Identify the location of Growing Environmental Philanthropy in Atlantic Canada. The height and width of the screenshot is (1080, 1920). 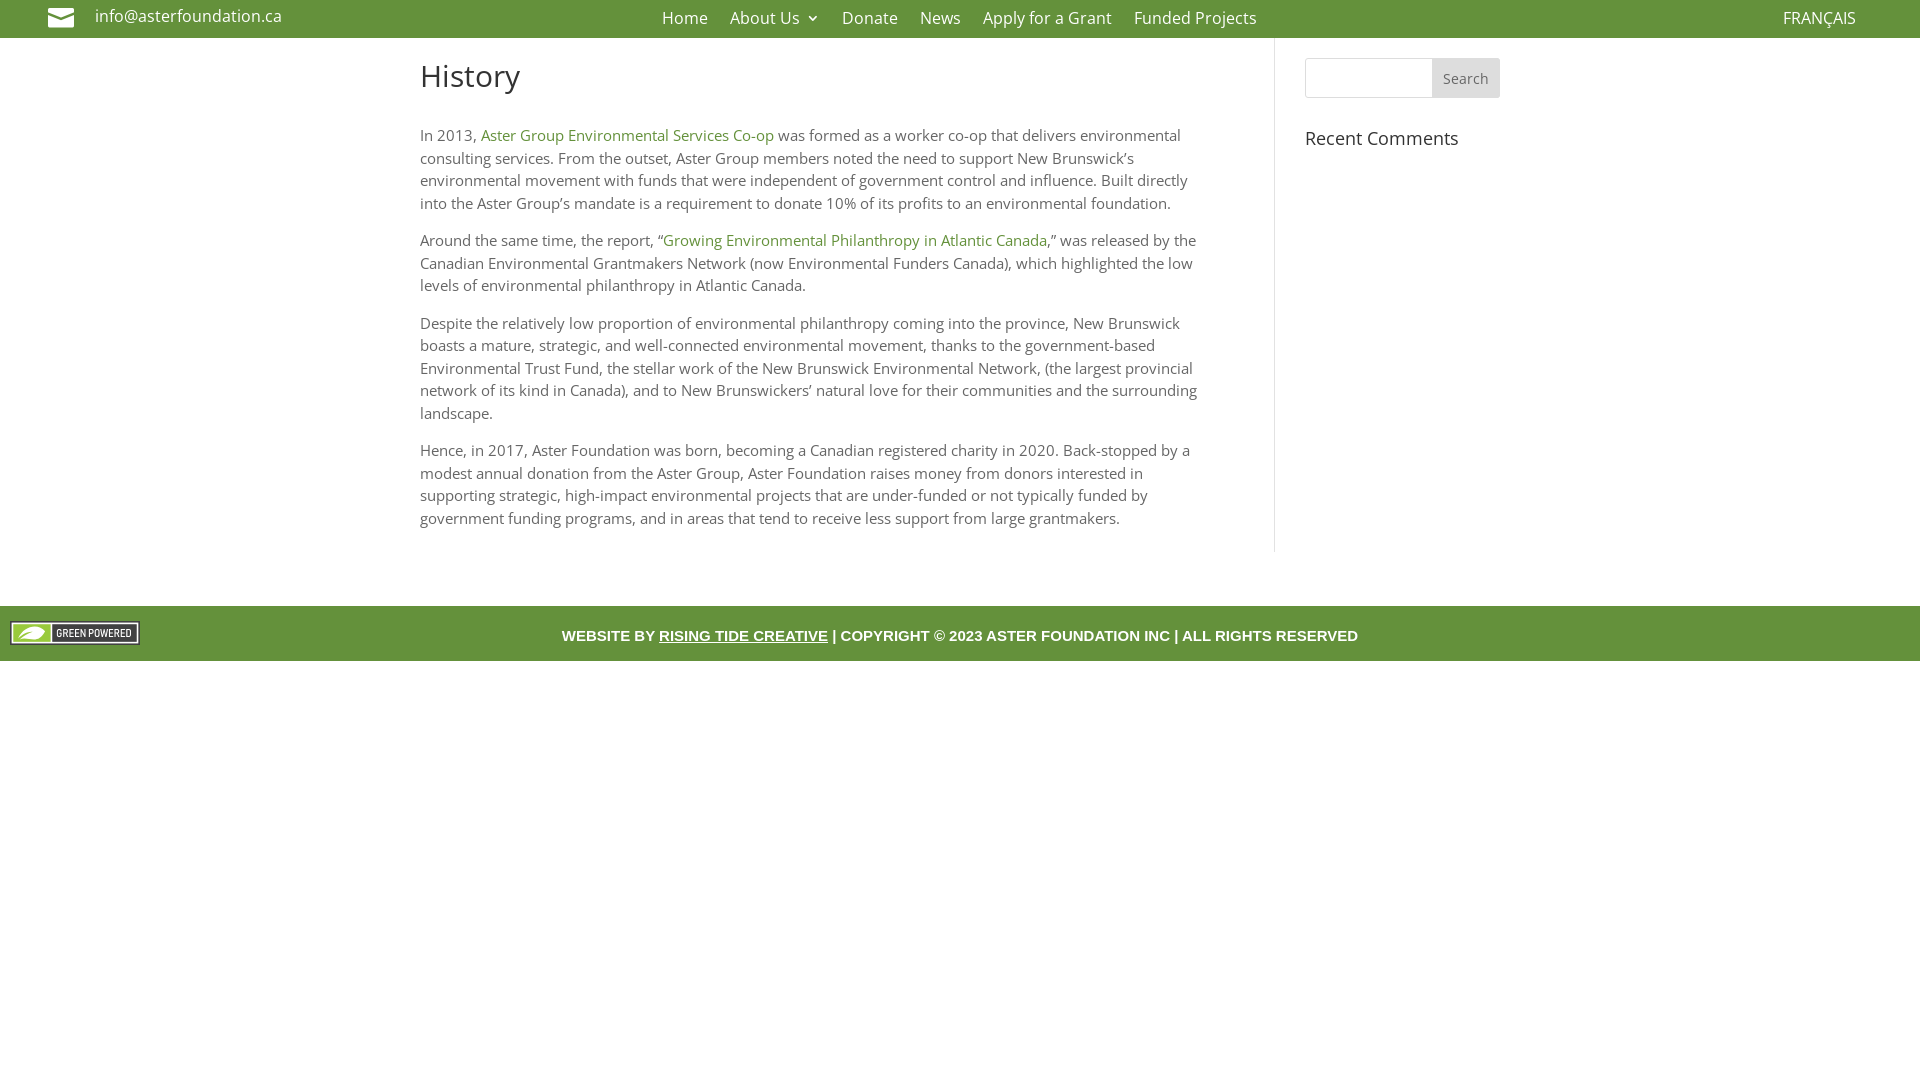
(855, 240).